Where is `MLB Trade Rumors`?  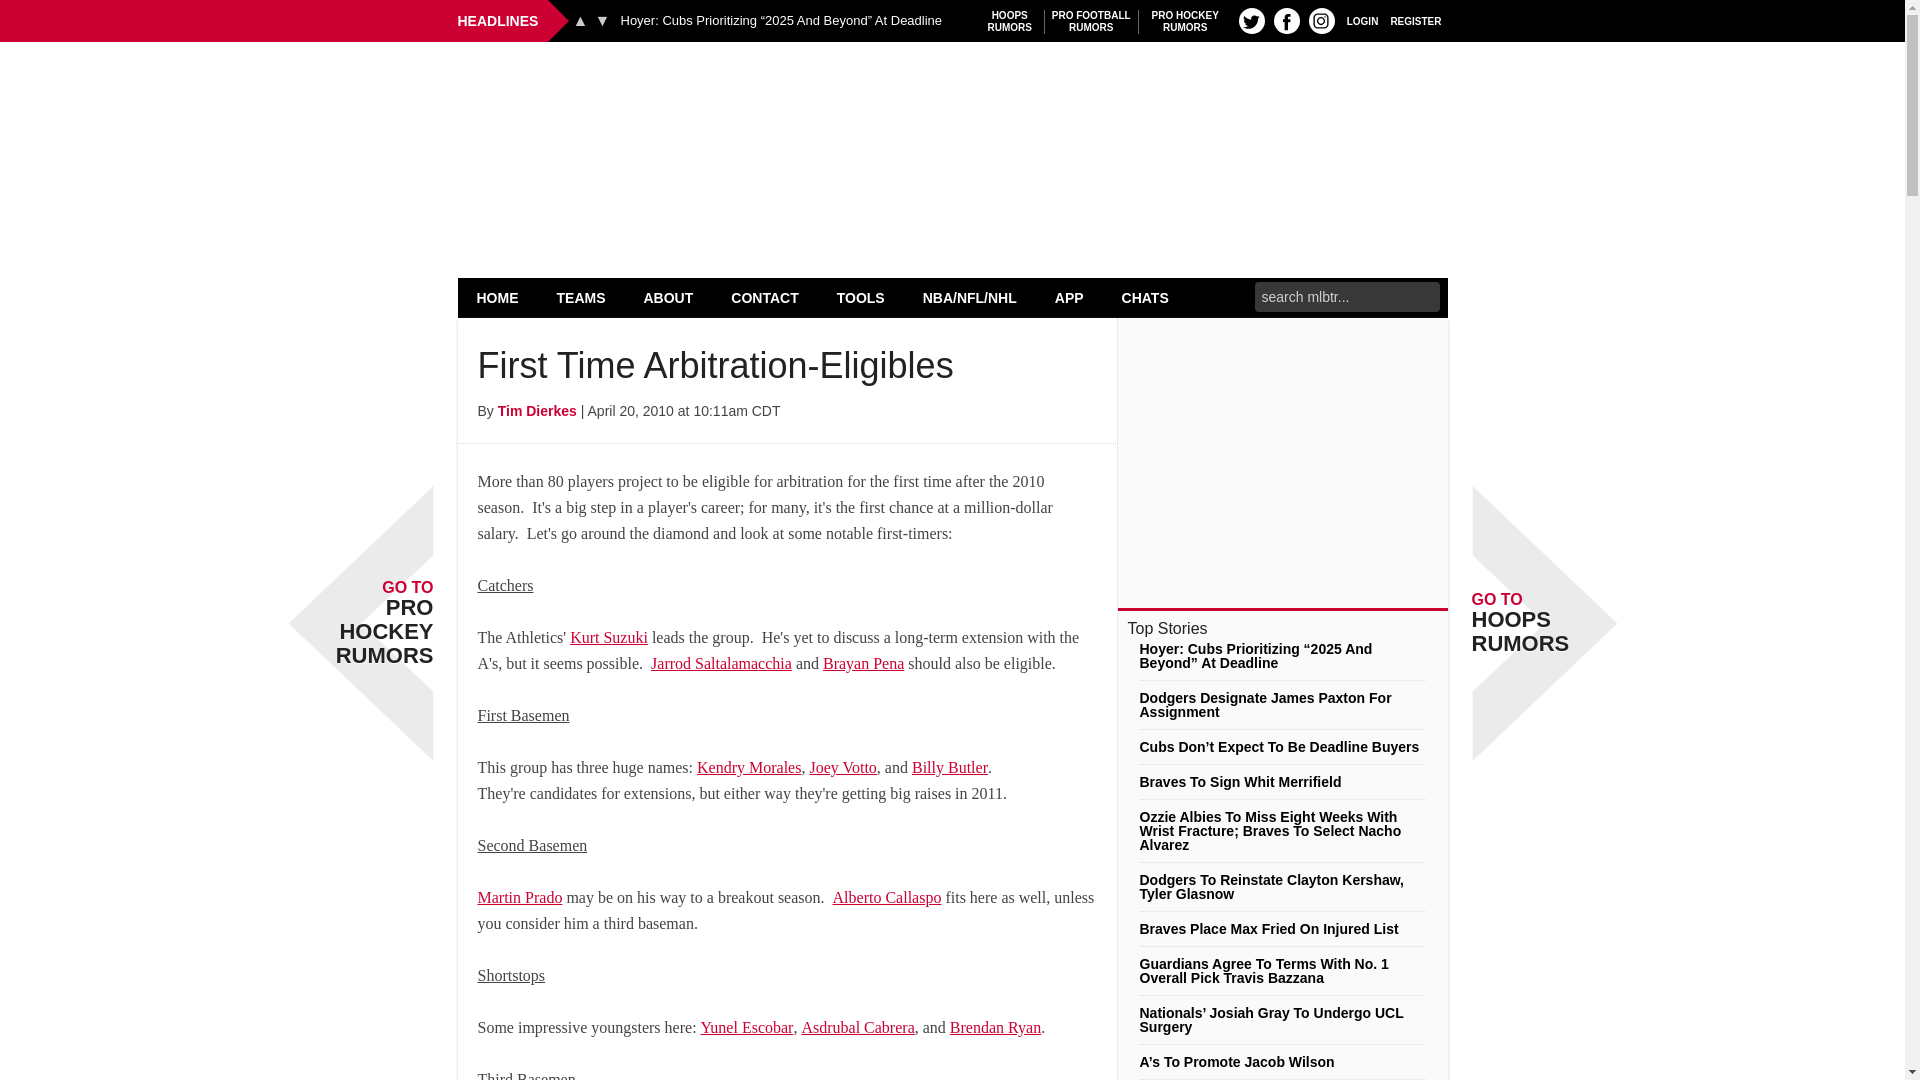 MLB Trade Rumors is located at coordinates (952, 92).